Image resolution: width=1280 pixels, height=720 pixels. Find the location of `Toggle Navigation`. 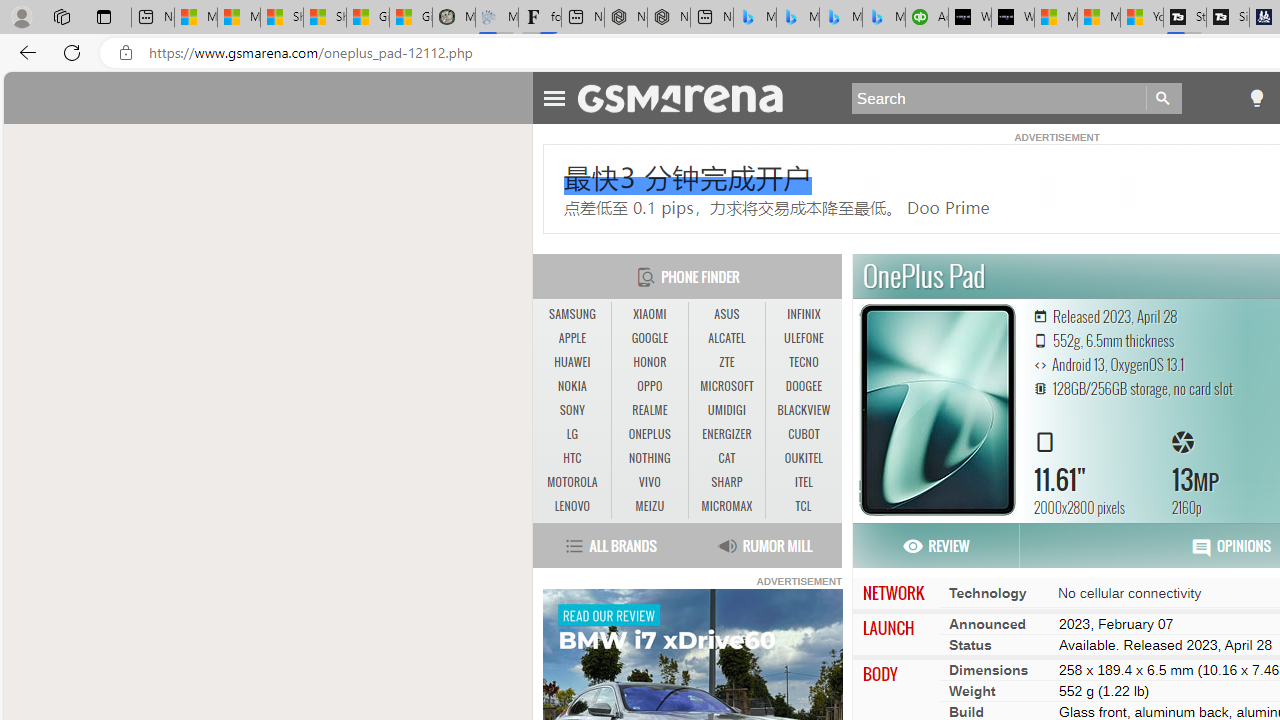

Toggle Navigation is located at coordinates (554, 95).